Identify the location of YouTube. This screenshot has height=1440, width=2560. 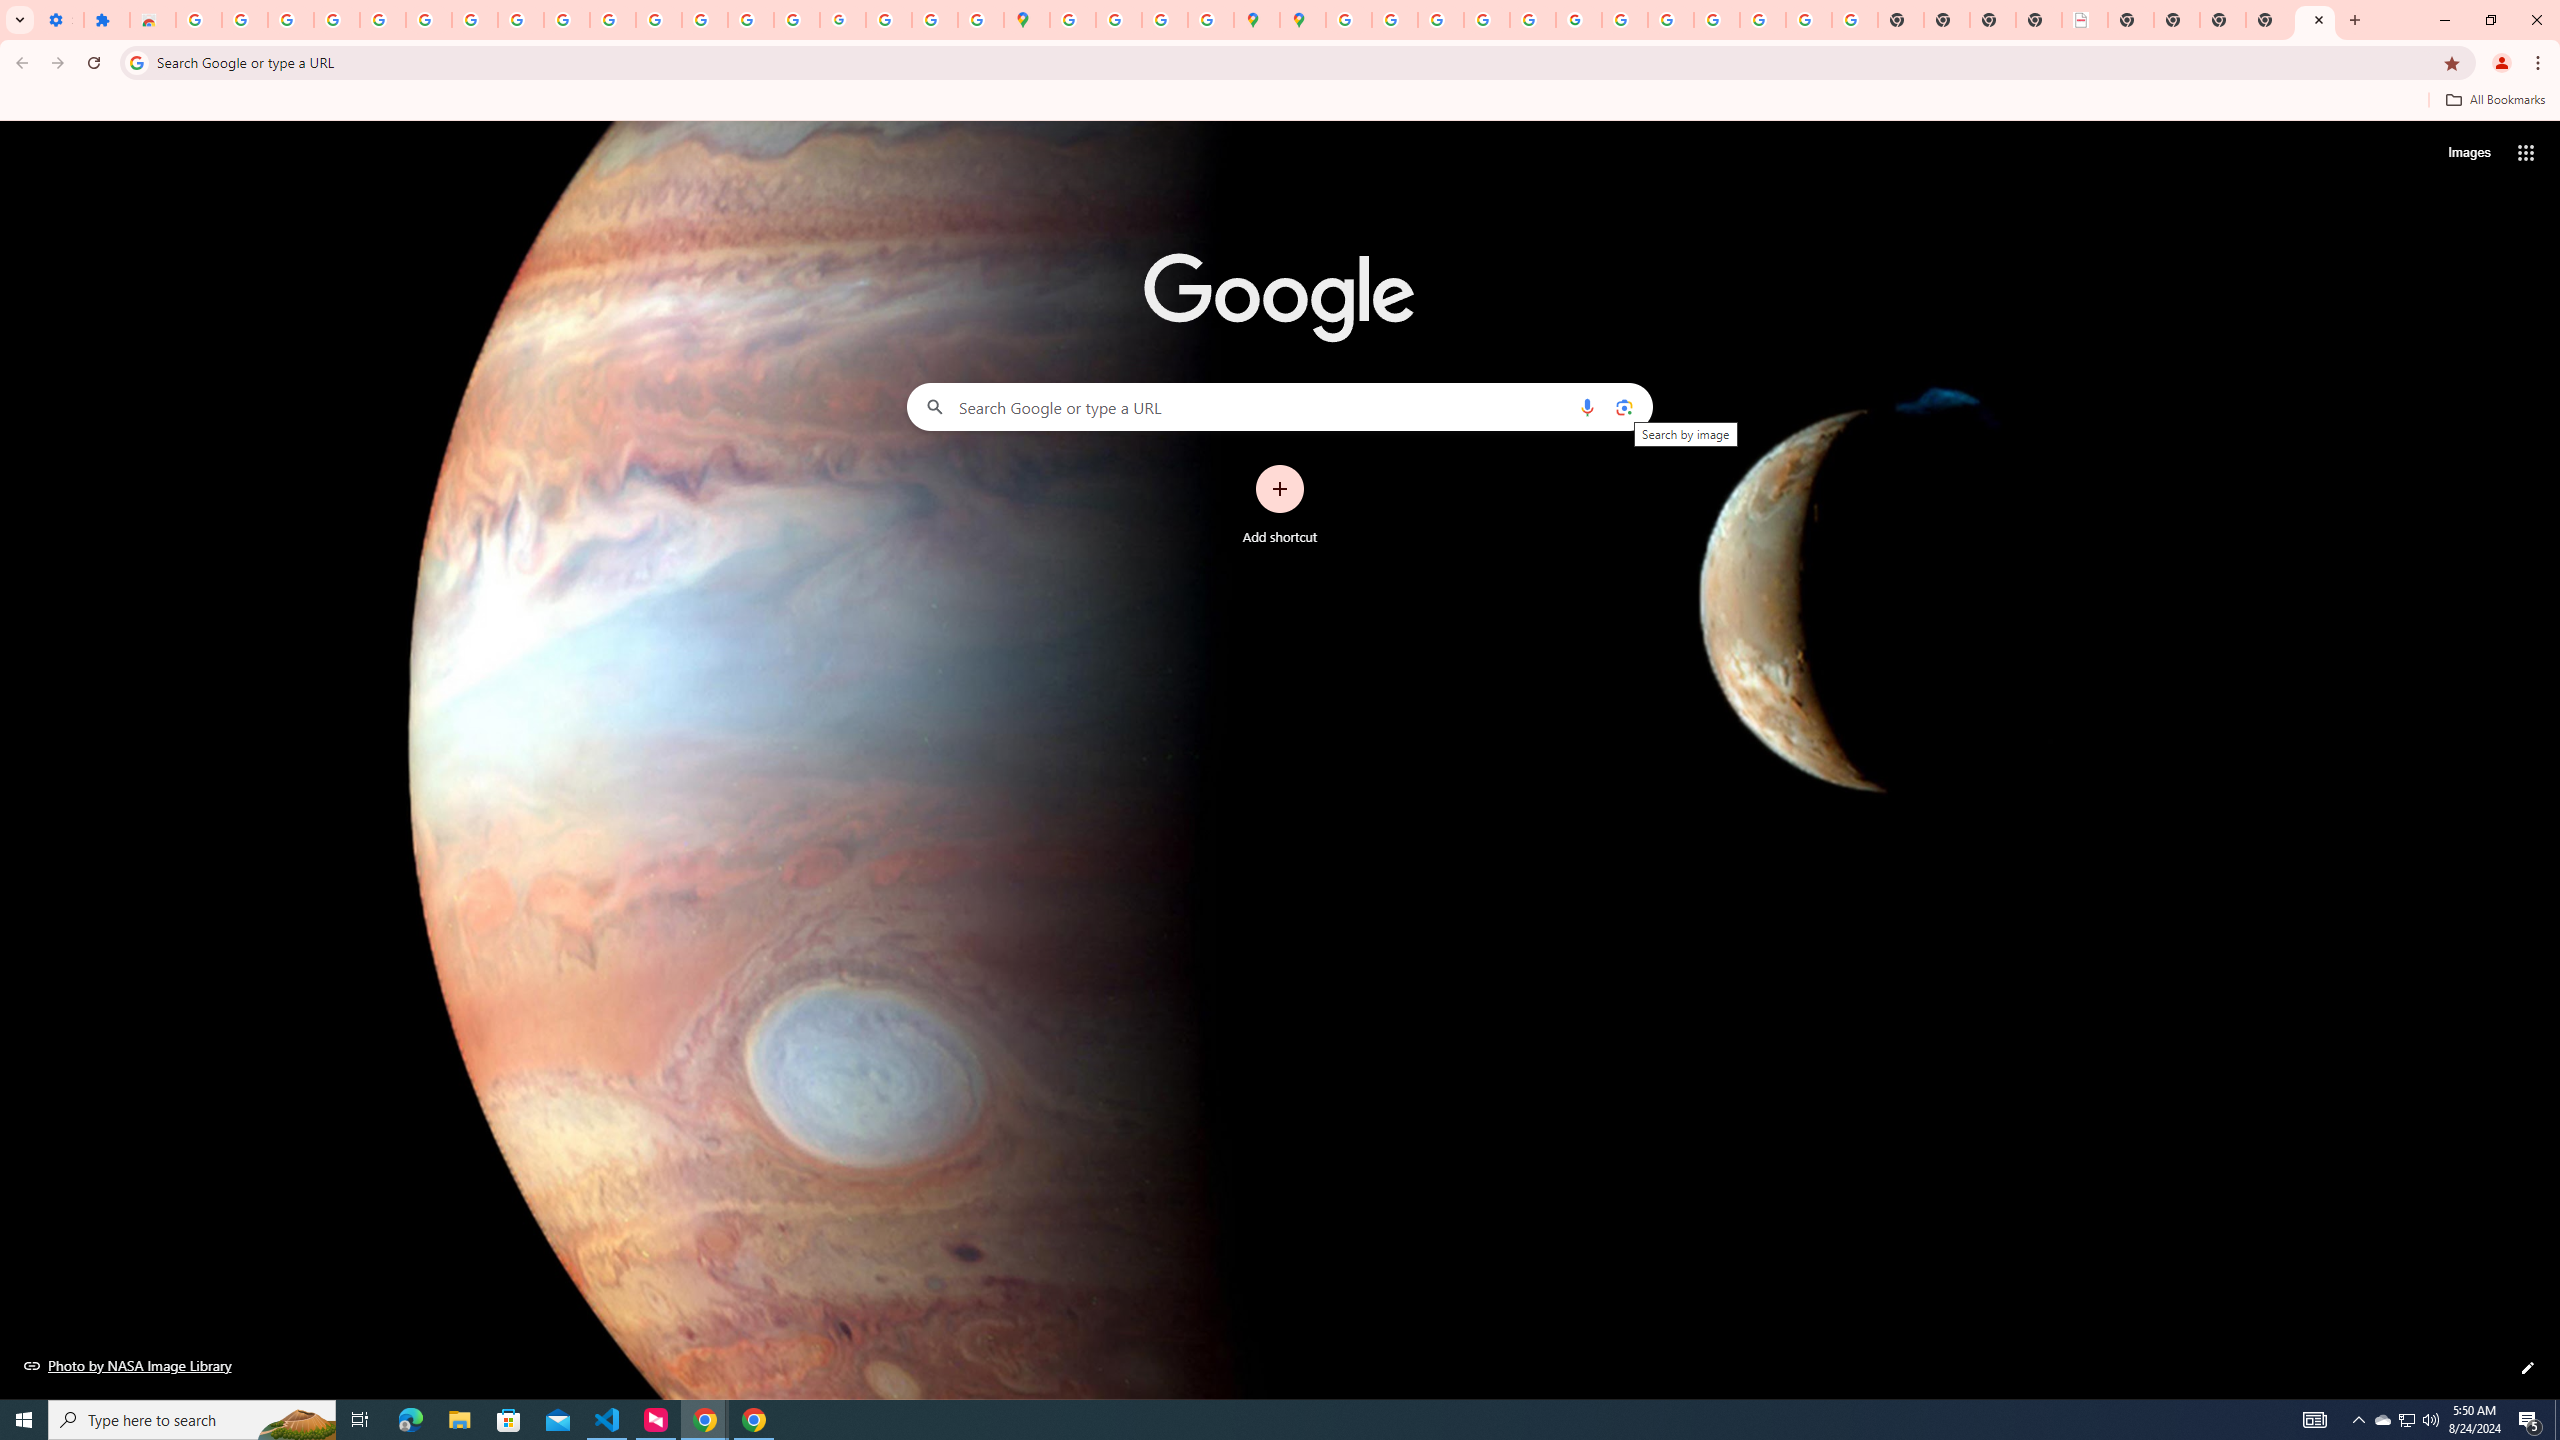
(1624, 20).